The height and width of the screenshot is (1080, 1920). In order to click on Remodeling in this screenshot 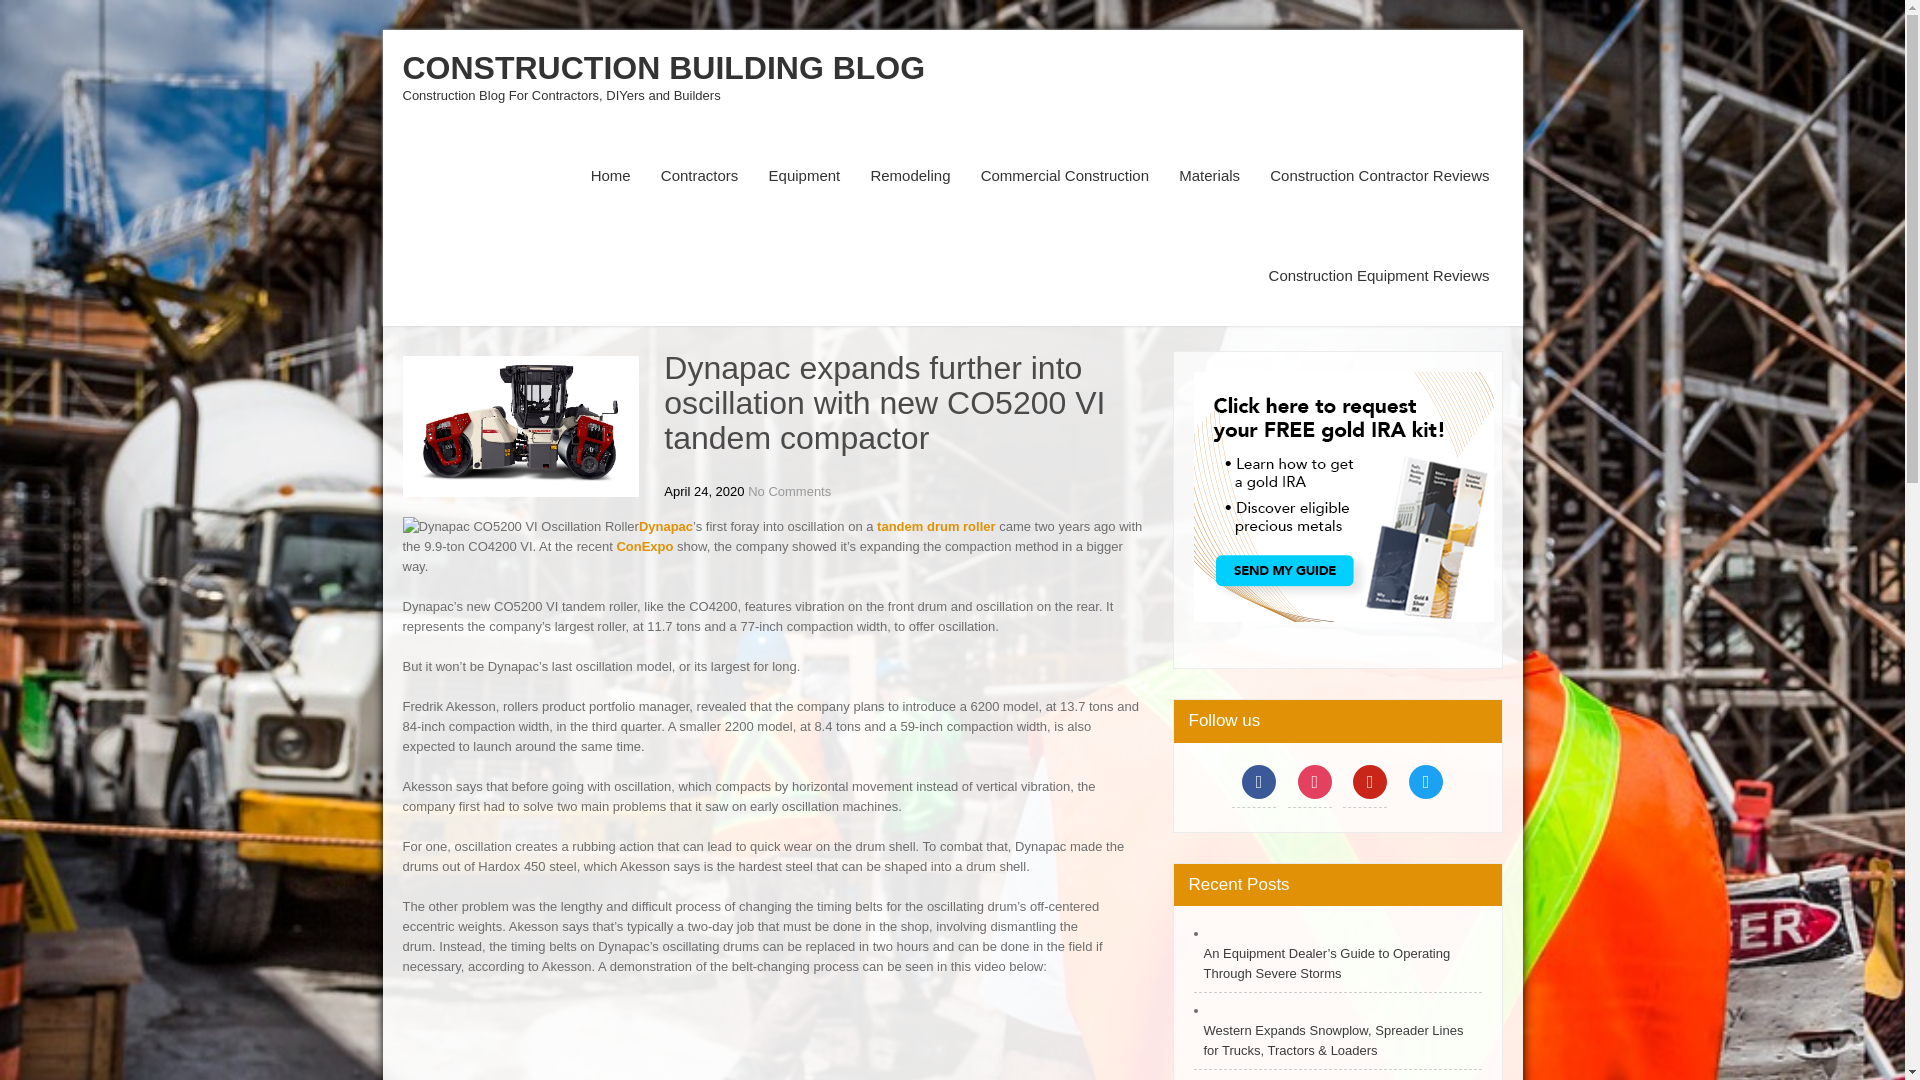, I will do `click(910, 176)`.